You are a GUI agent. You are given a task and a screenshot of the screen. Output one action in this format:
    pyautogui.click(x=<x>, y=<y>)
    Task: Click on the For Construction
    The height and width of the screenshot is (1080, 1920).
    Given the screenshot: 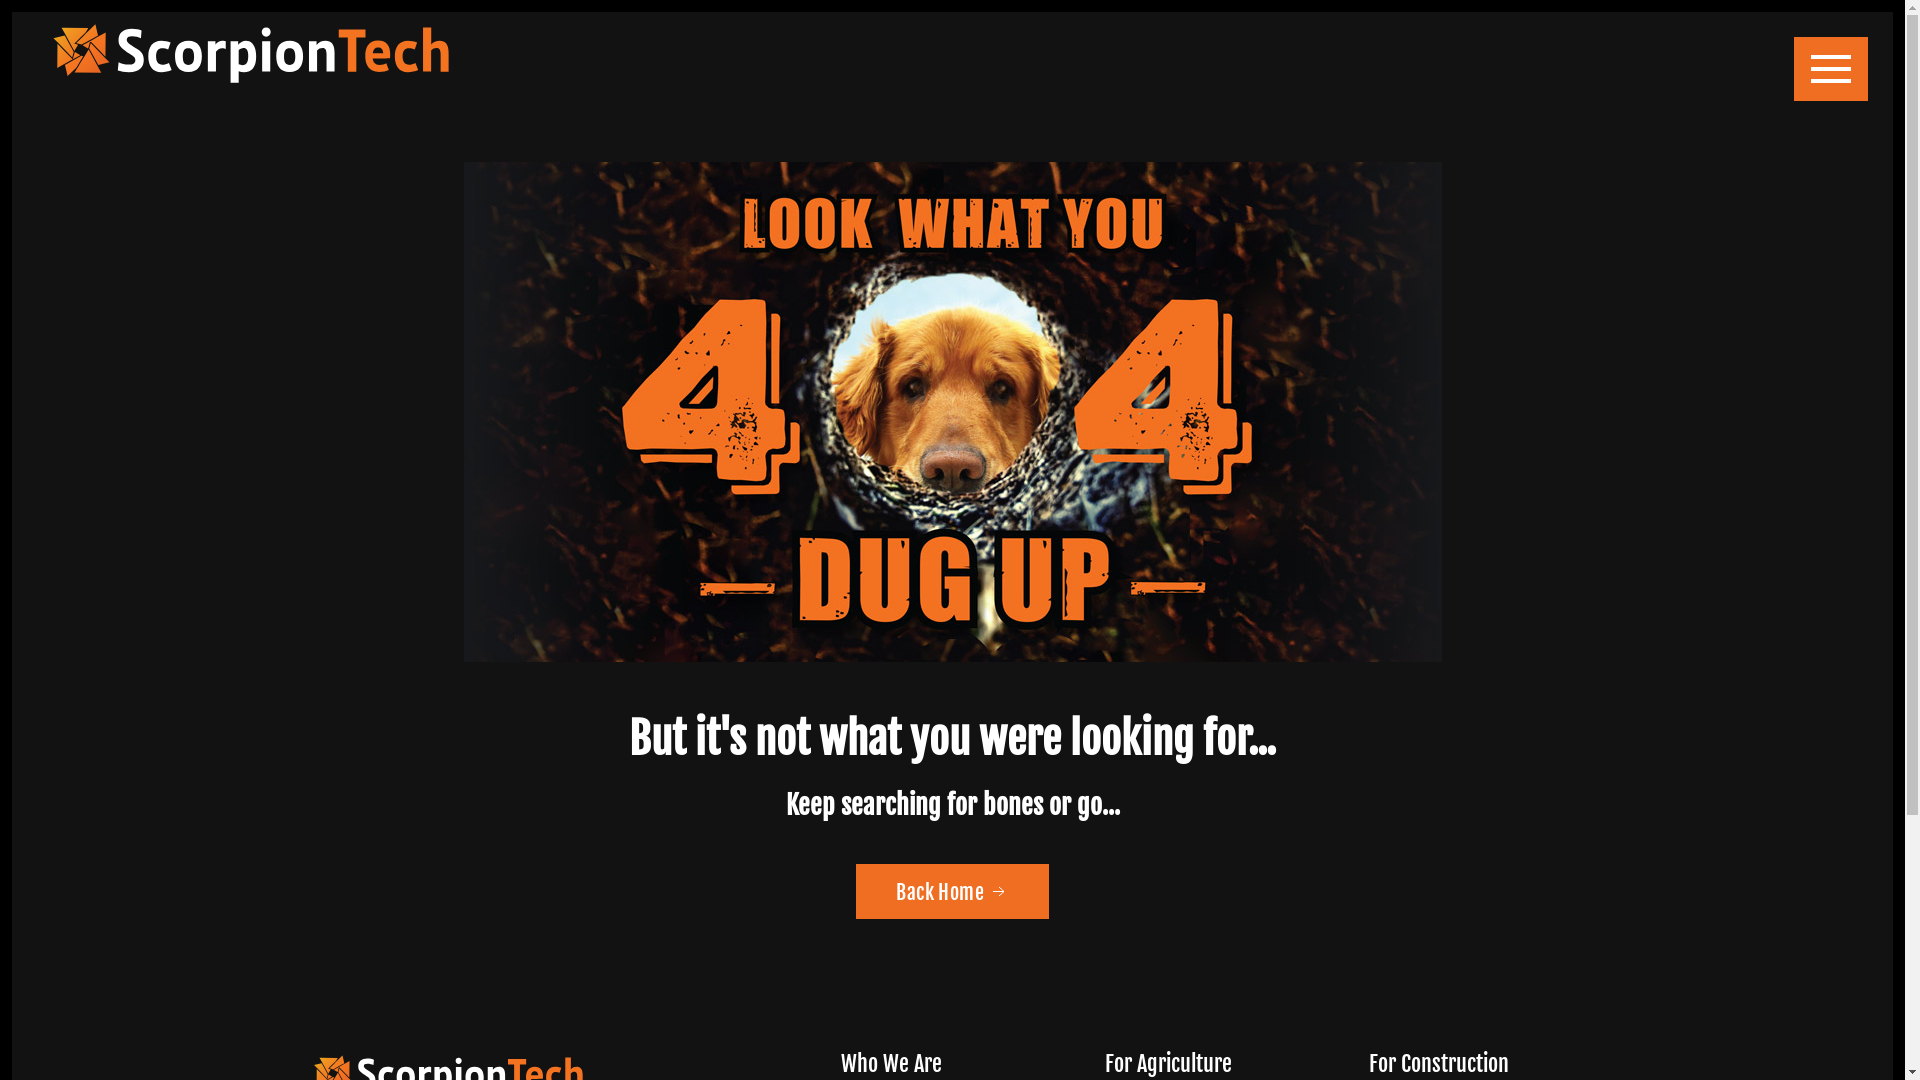 What is the action you would take?
    pyautogui.click(x=1438, y=1064)
    